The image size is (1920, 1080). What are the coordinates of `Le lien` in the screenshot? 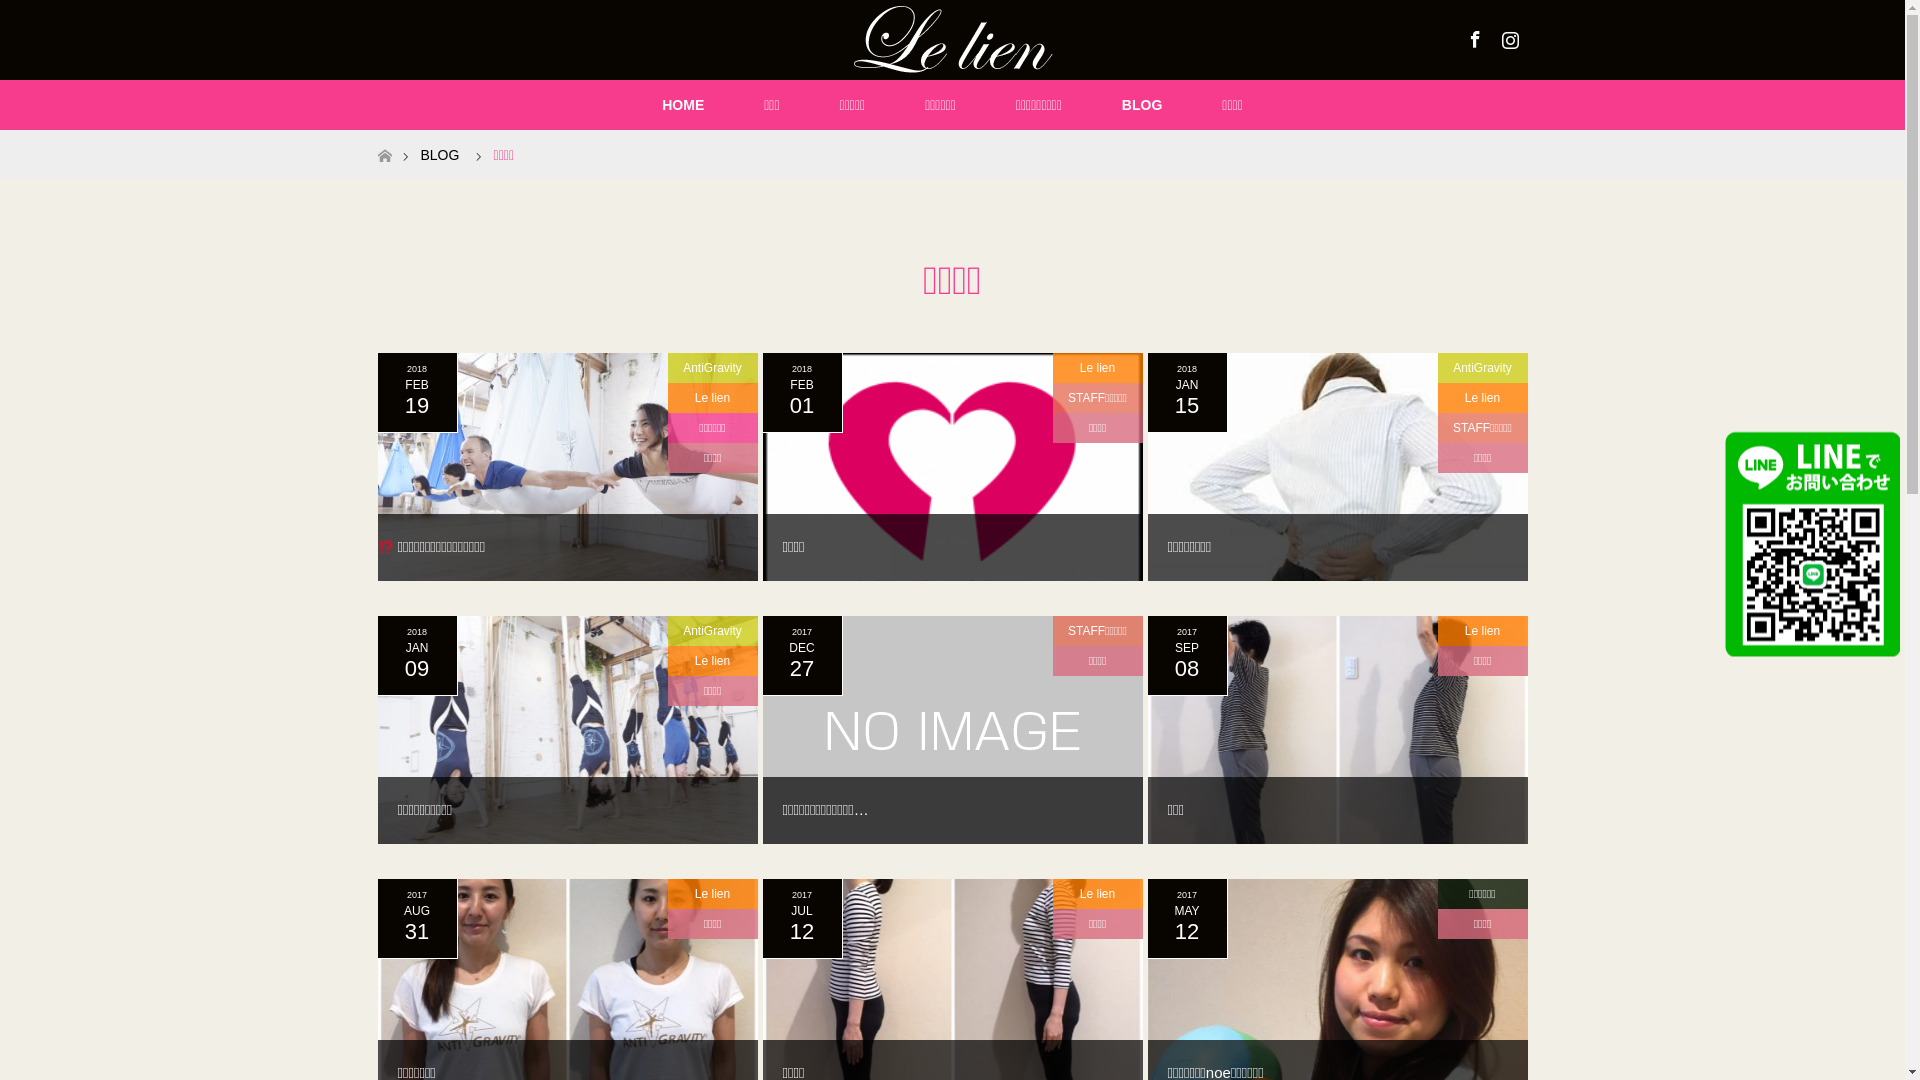 It's located at (1483, 398).